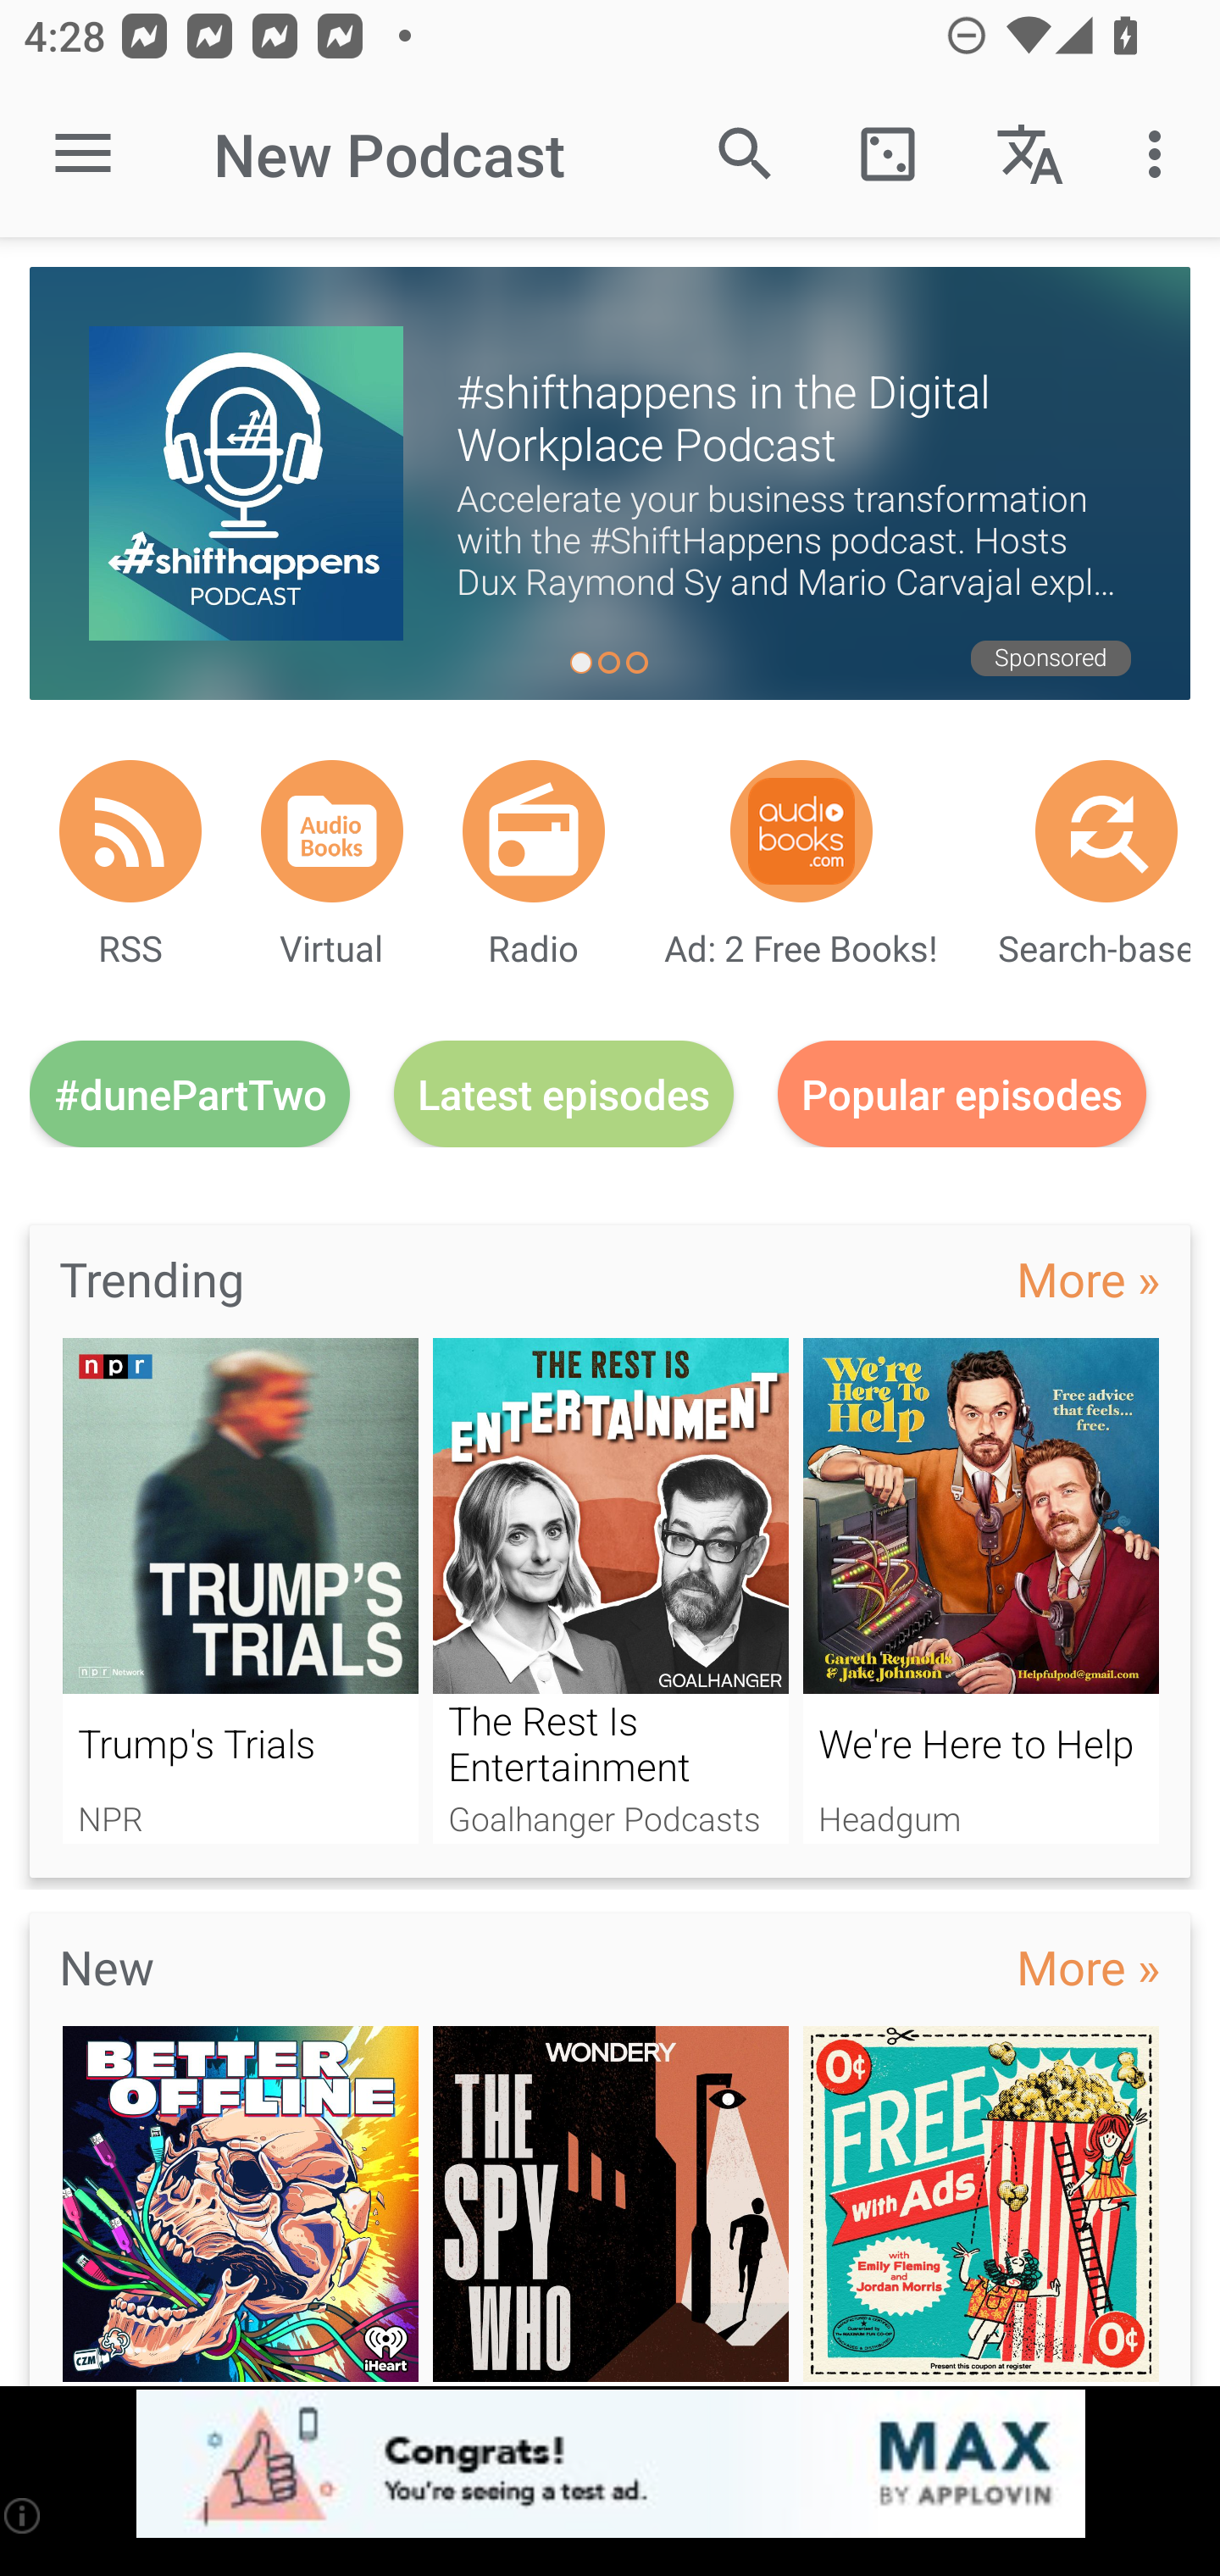 The width and height of the screenshot is (1220, 2576). Describe the element at coordinates (981, 2207) in the screenshot. I see `Free With Ads` at that location.